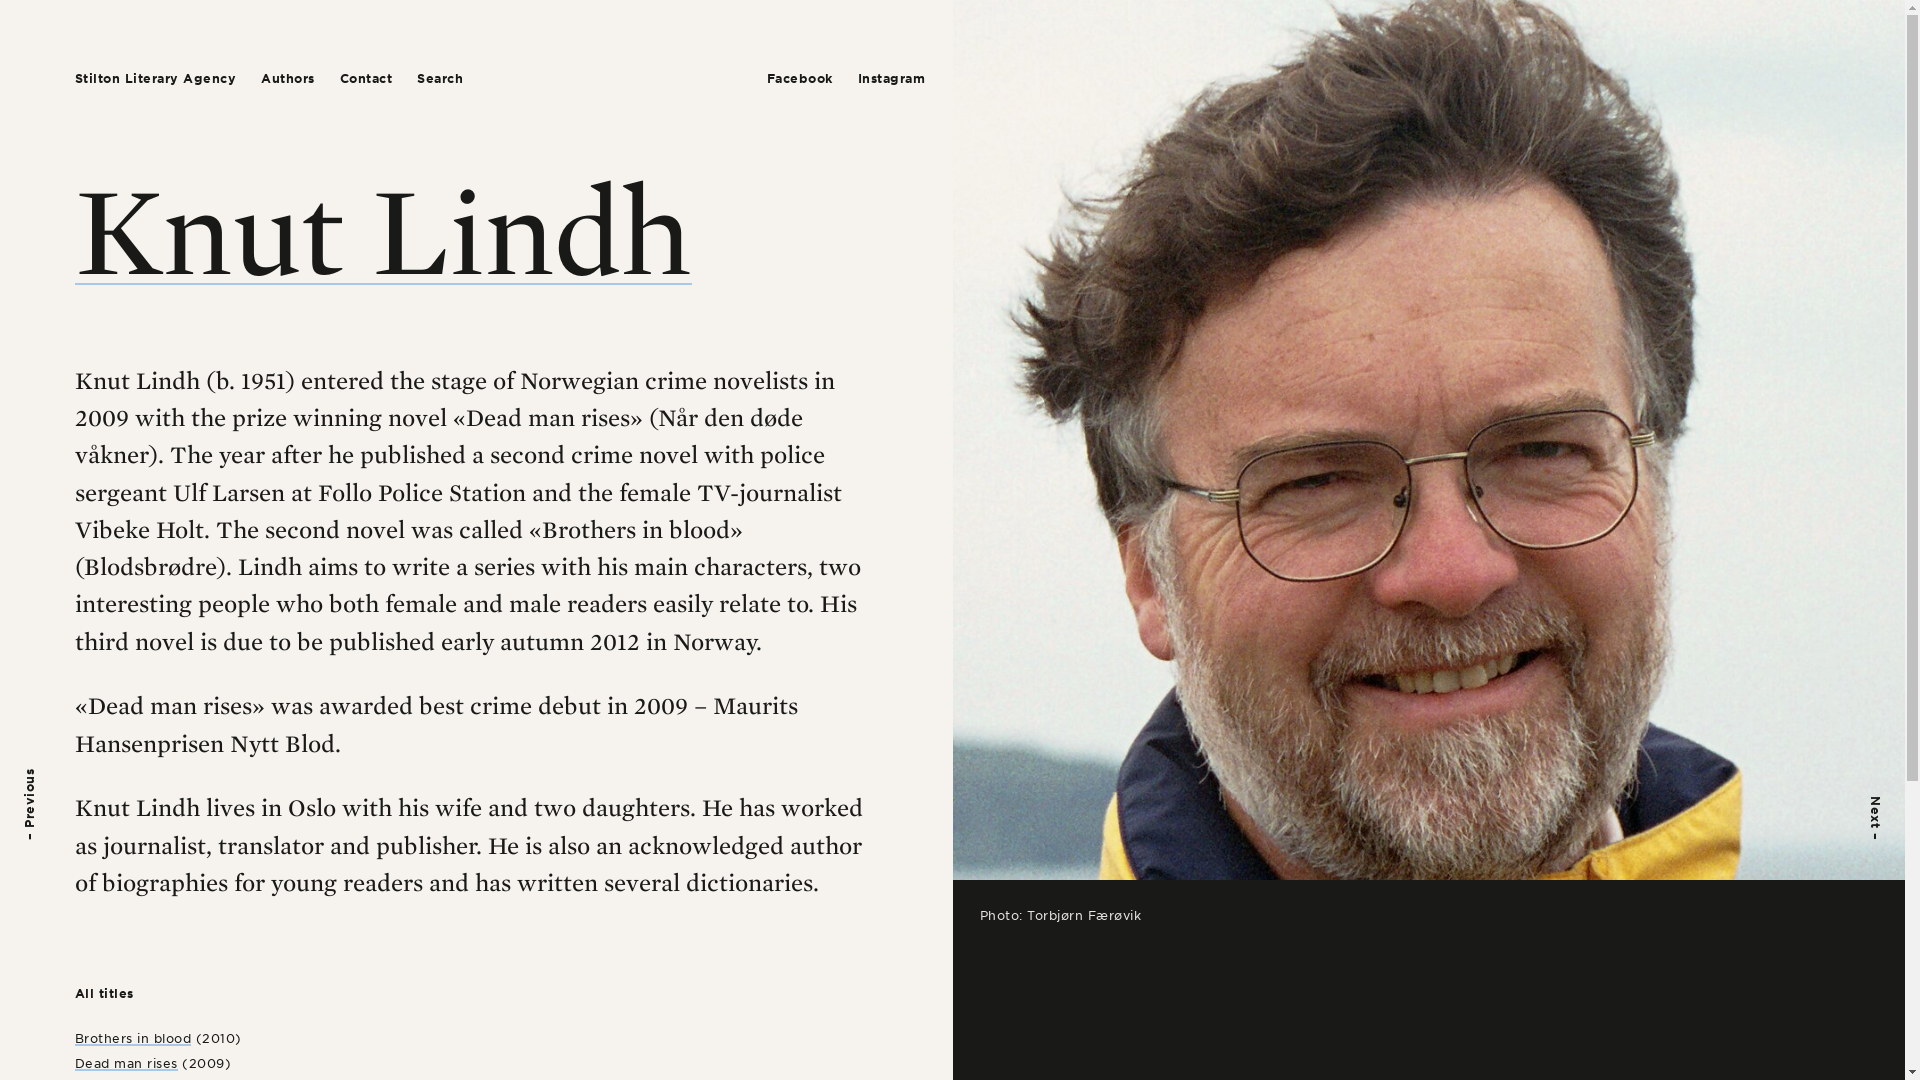  Describe the element at coordinates (155, 78) in the screenshot. I see `Stilton Literary Agency` at that location.